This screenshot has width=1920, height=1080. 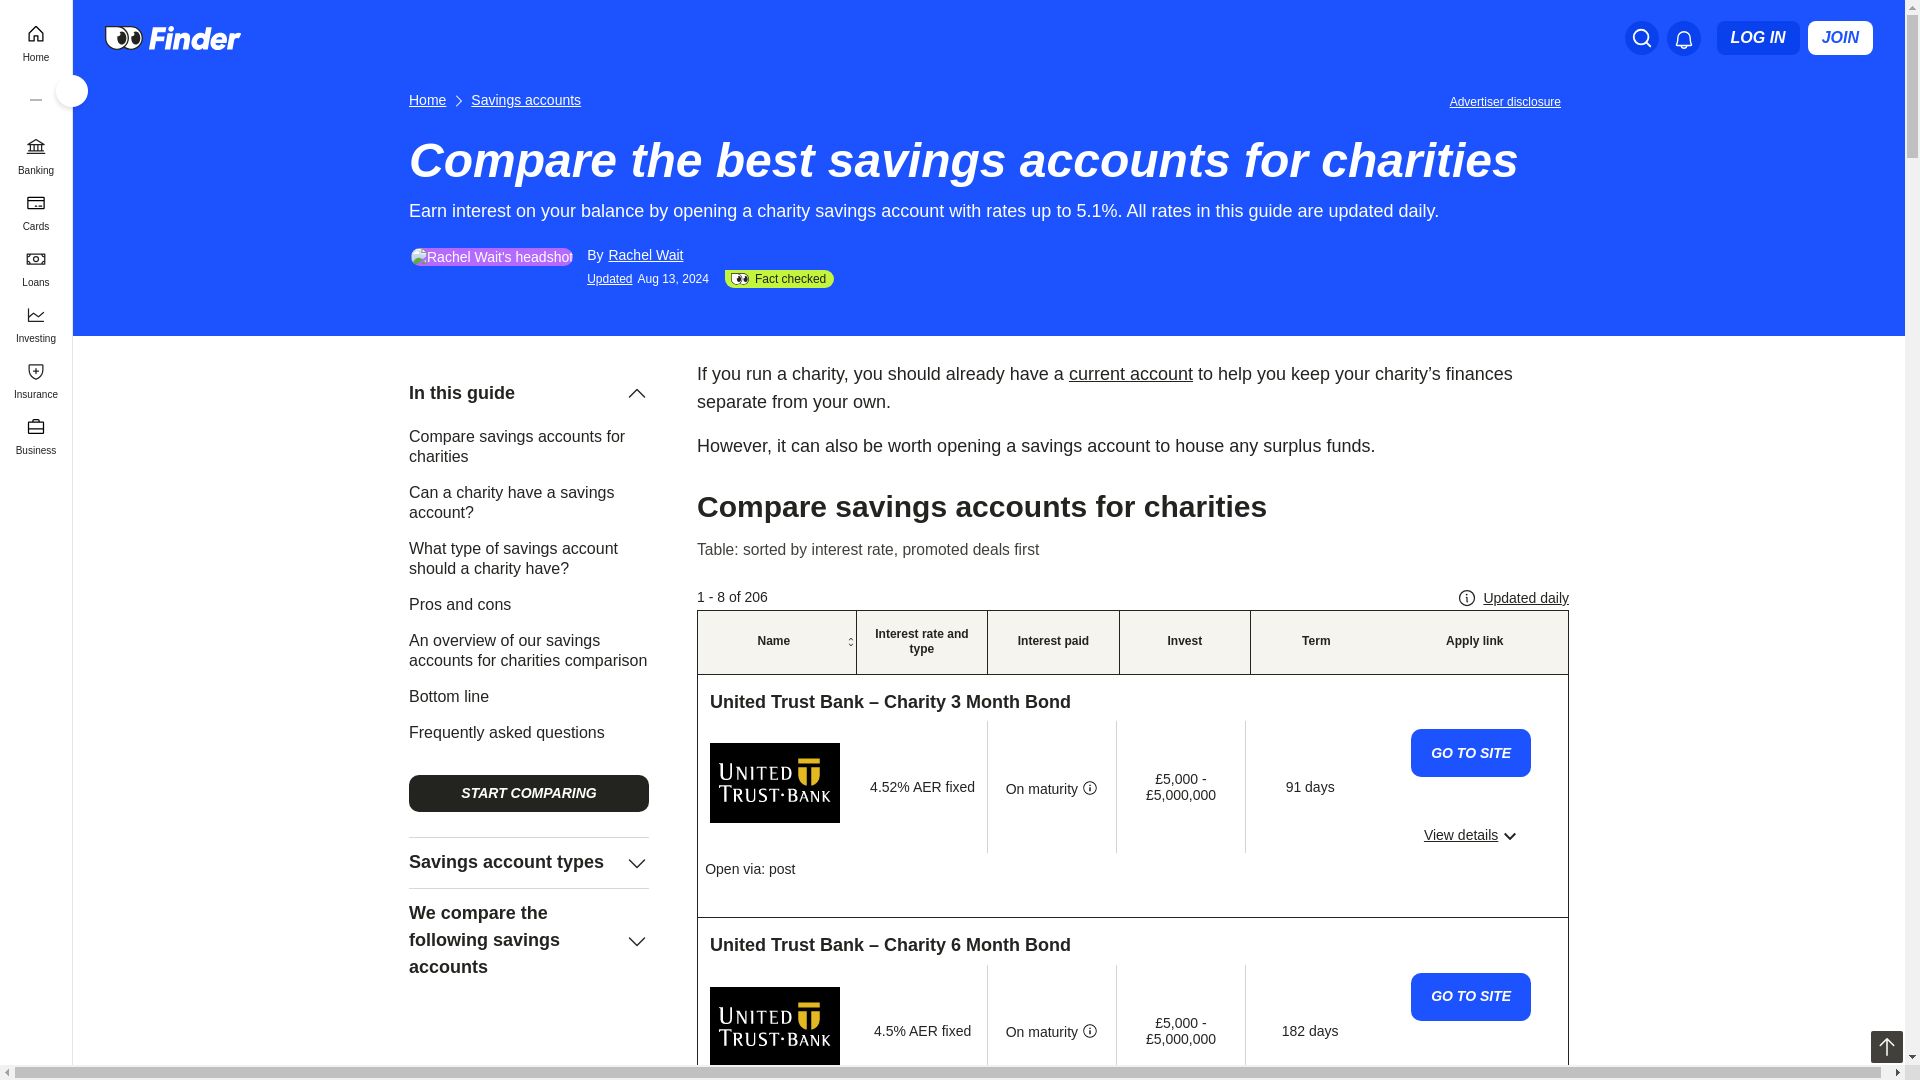 I want to click on Important information about this website, so click(x=1508, y=100).